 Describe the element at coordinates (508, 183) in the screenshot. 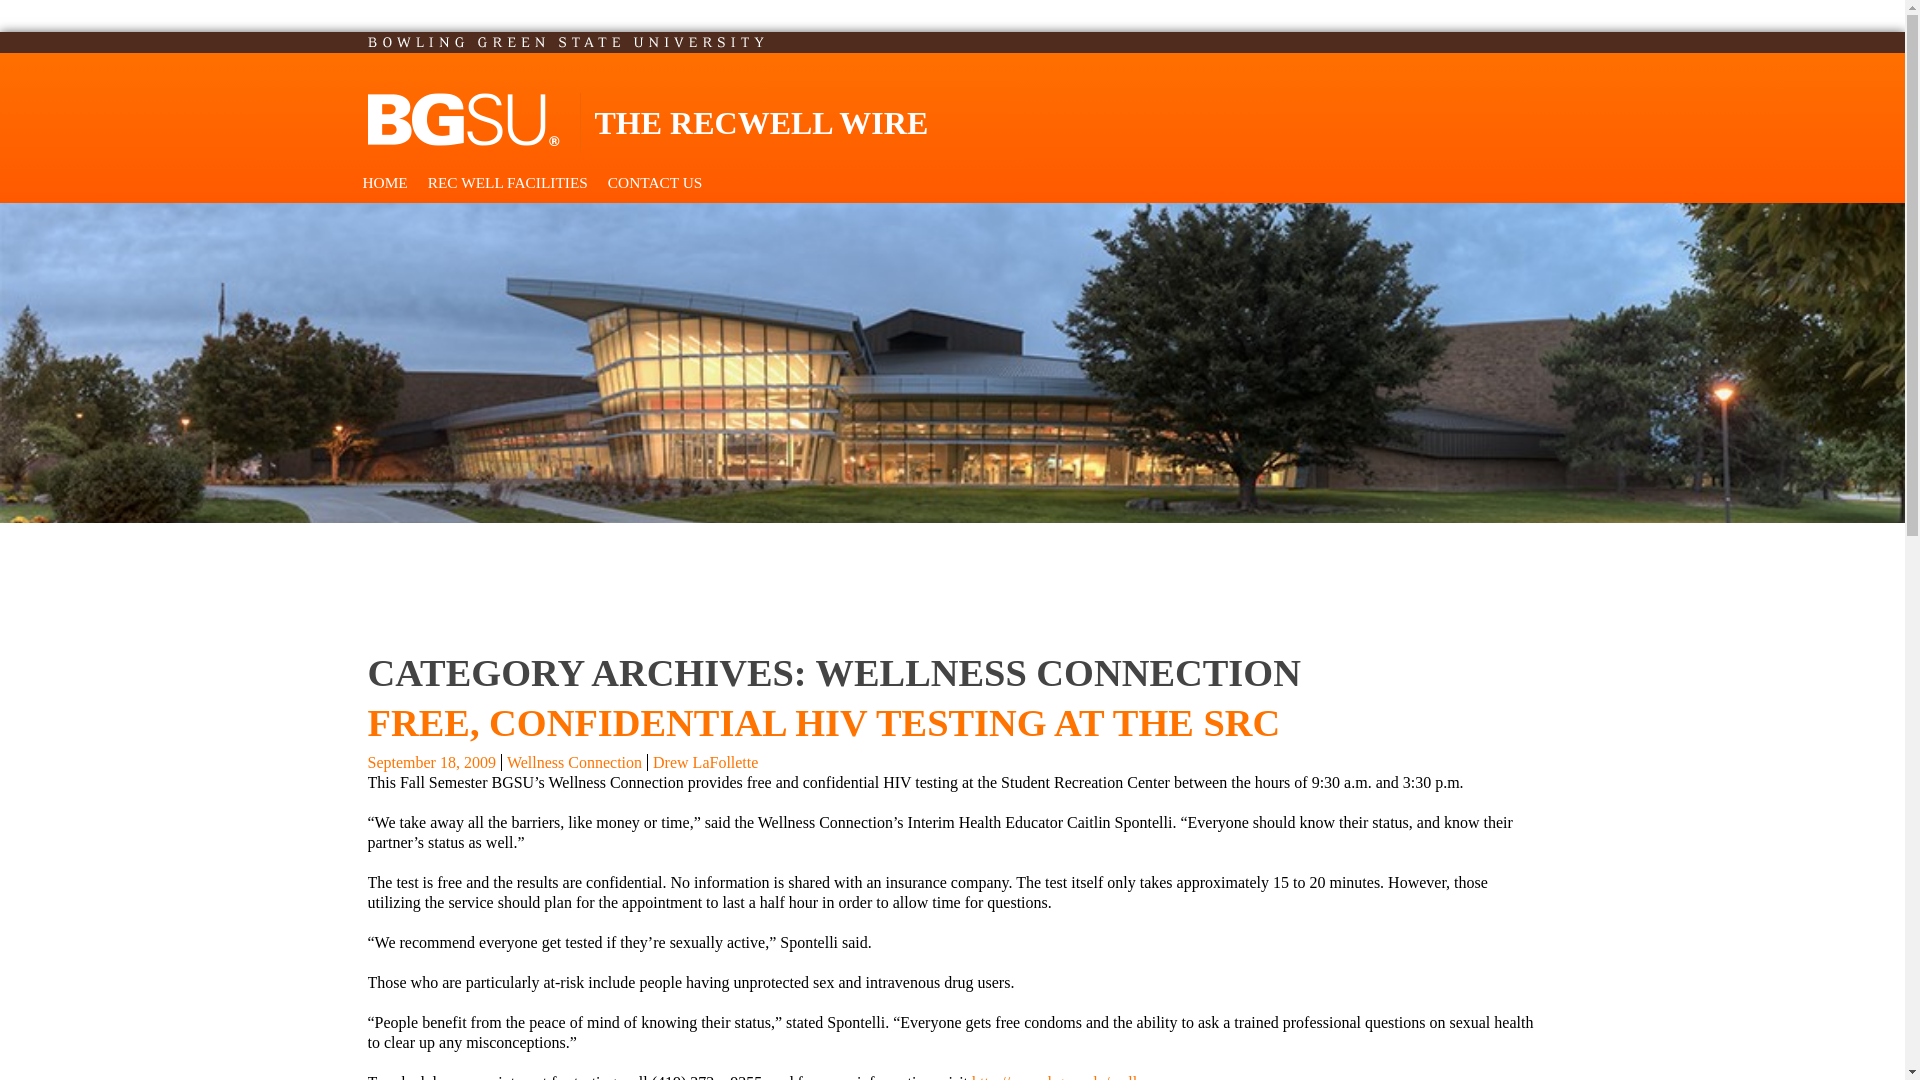

I see `REC WELL FACILITIES` at that location.